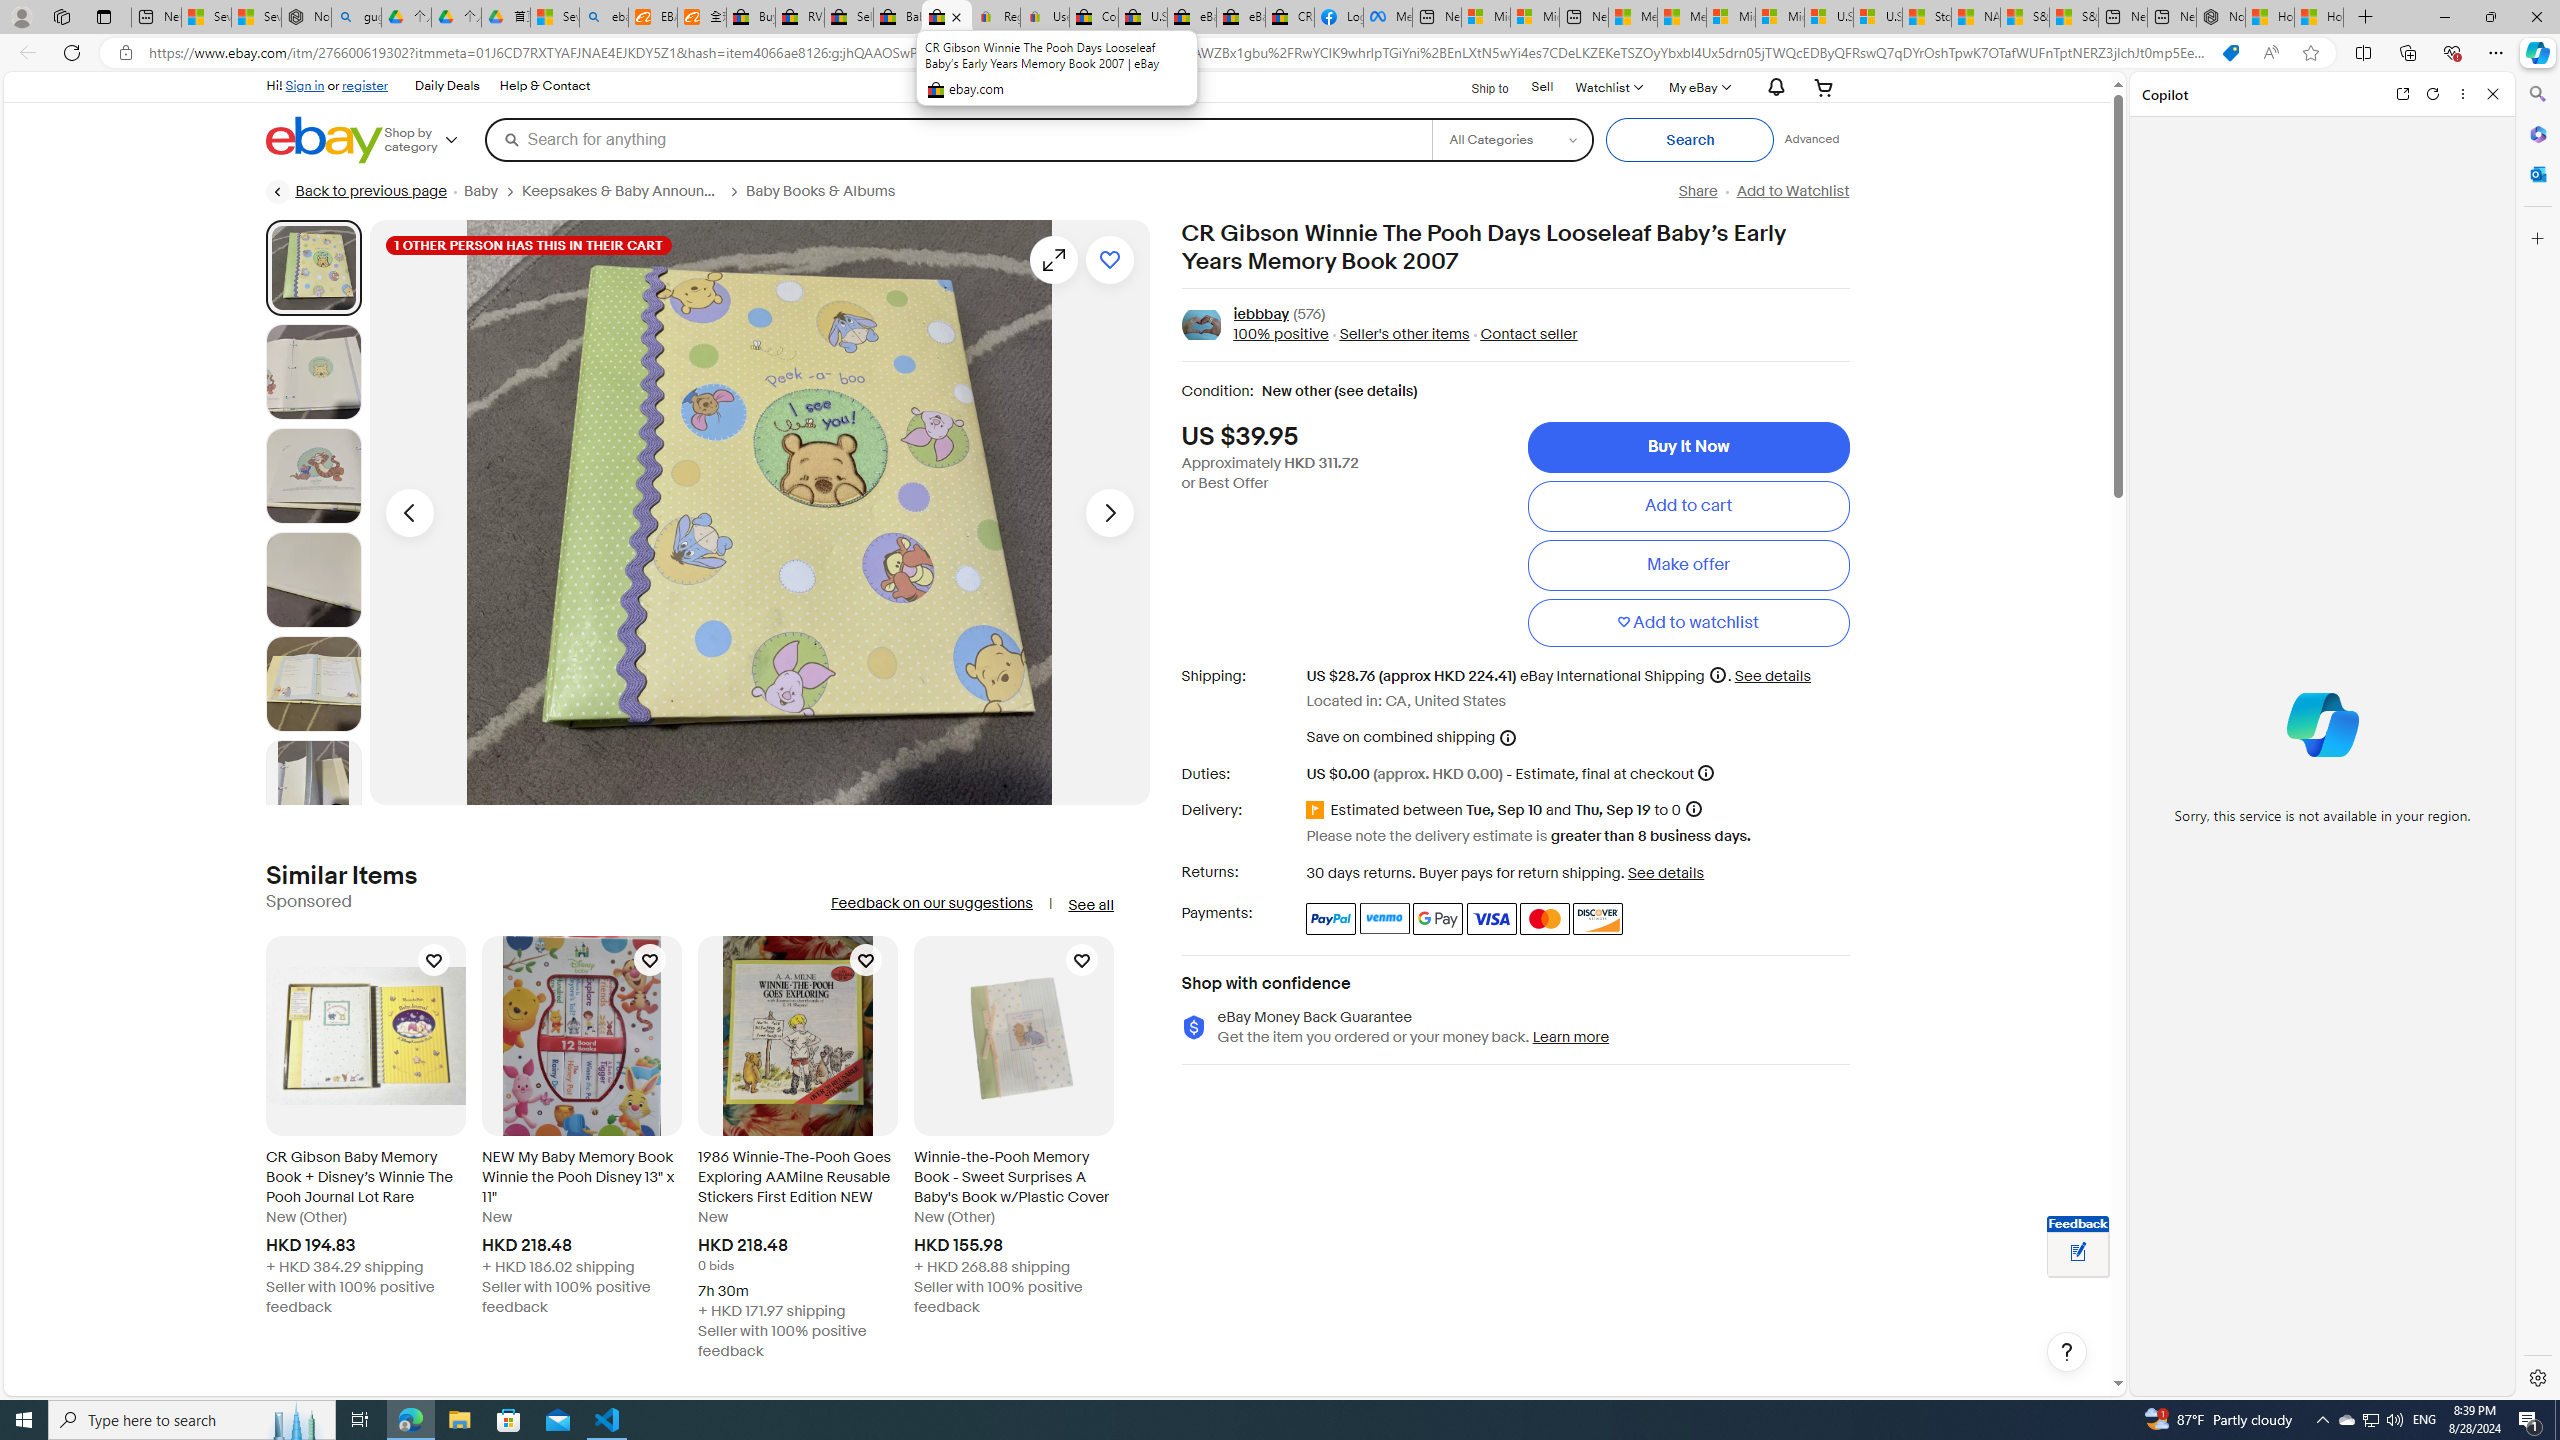  I want to click on U.S. State Privacy Disclosures - eBay Inc., so click(1143, 17).